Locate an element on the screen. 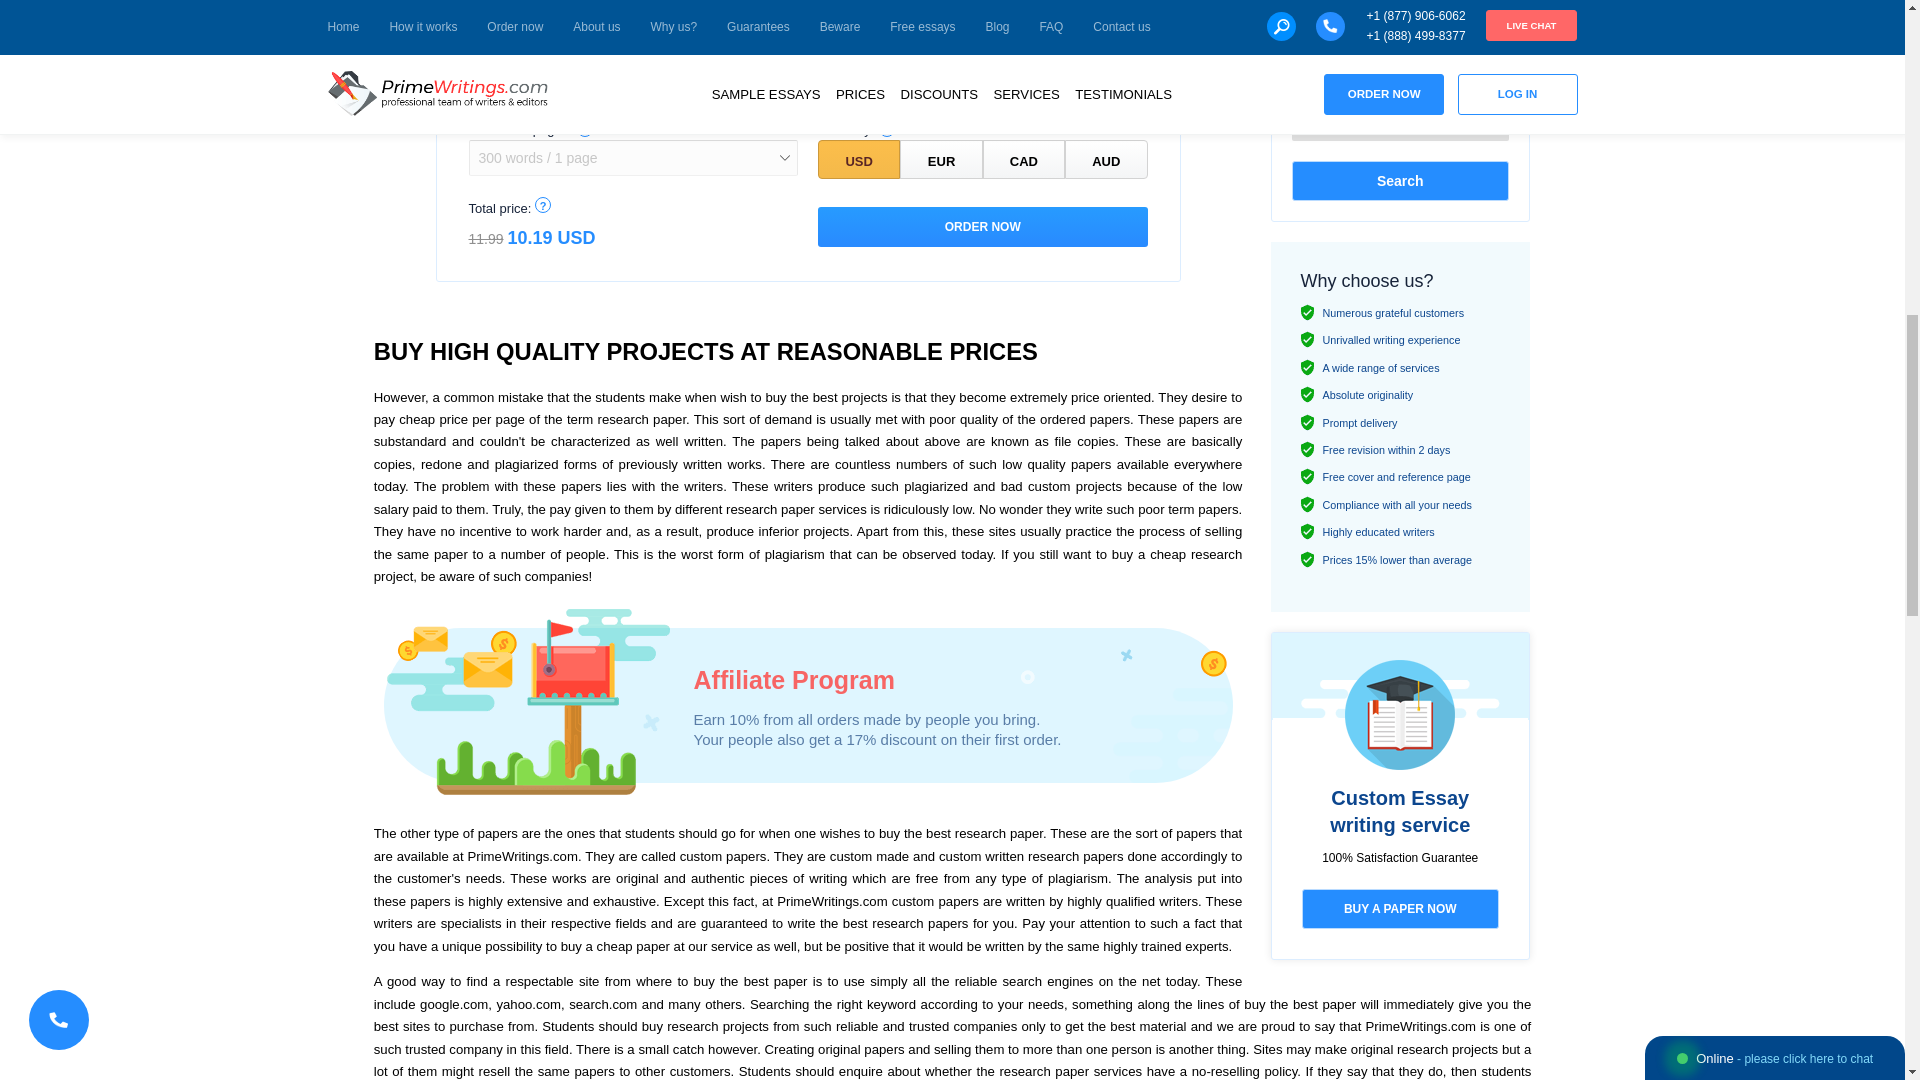  USD is located at coordinates (858, 160).